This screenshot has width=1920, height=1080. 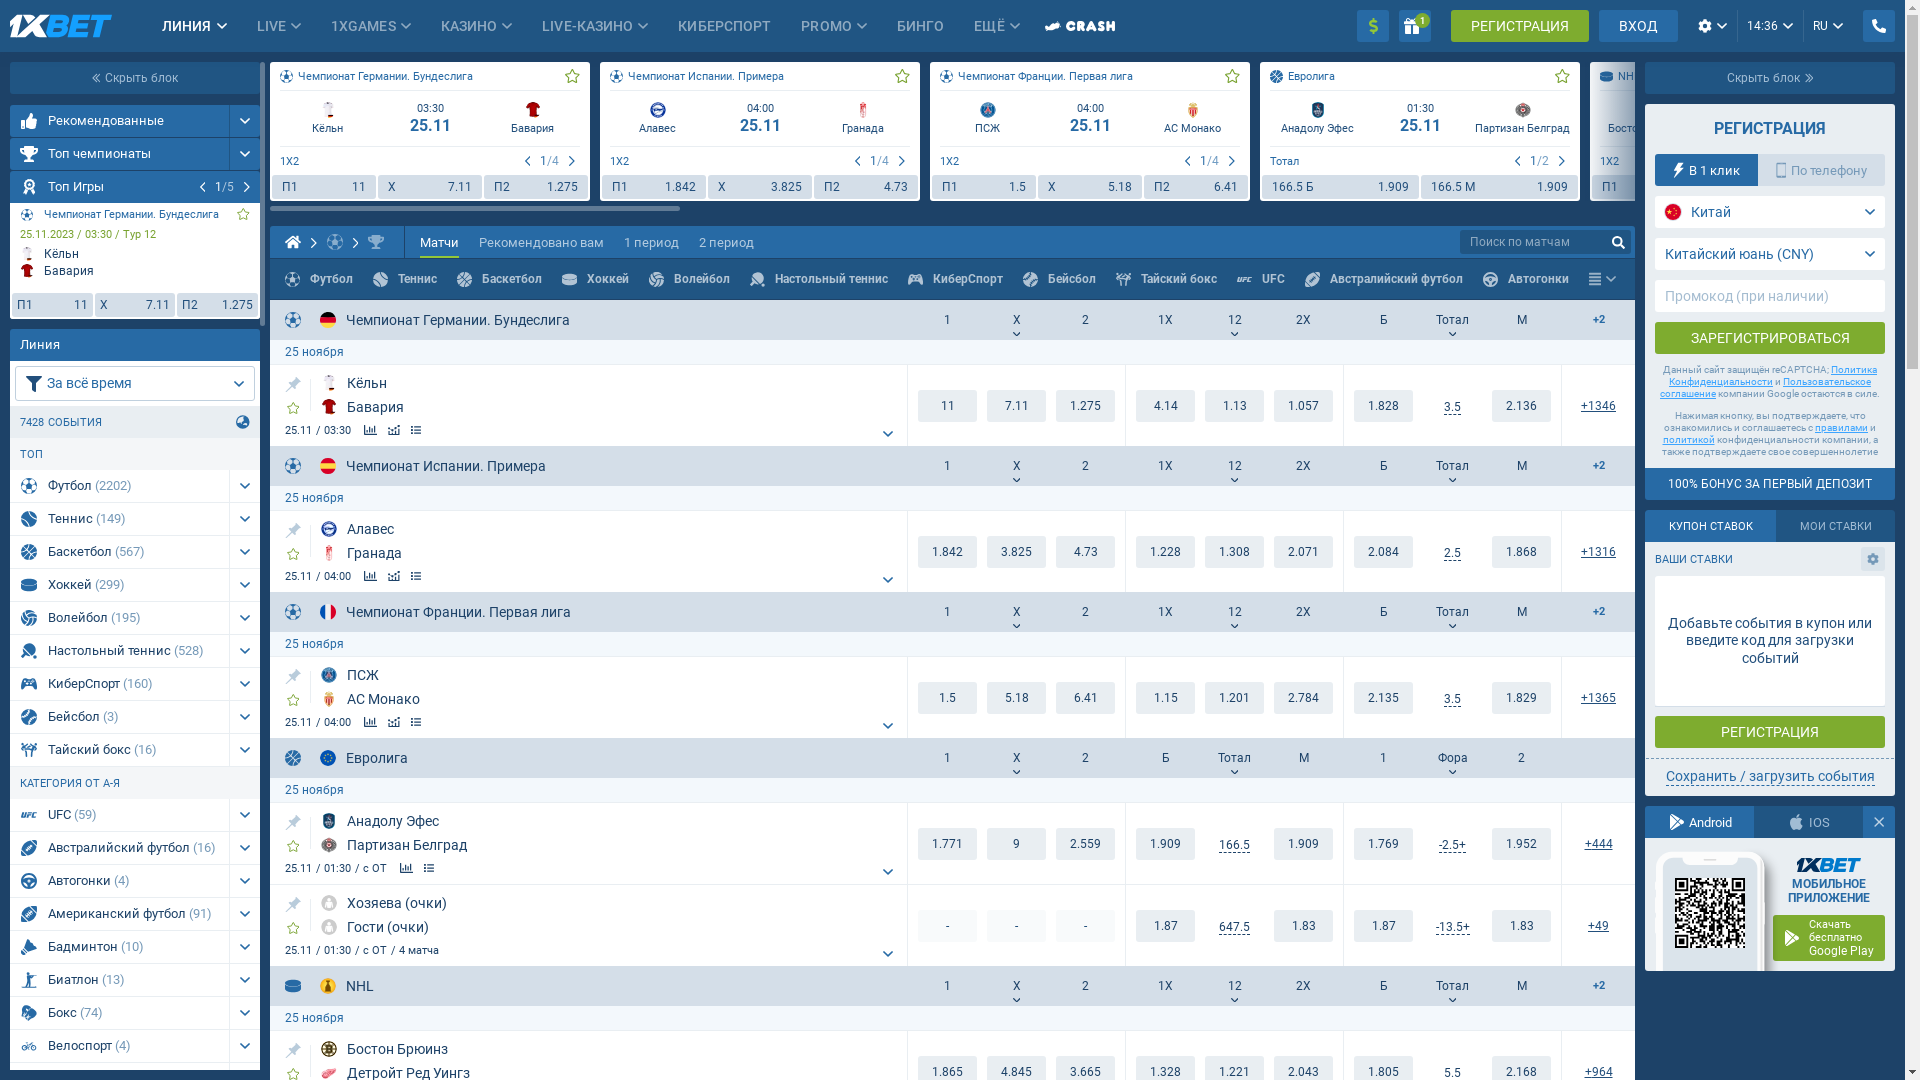 I want to click on 3.5, so click(x=1452, y=408).